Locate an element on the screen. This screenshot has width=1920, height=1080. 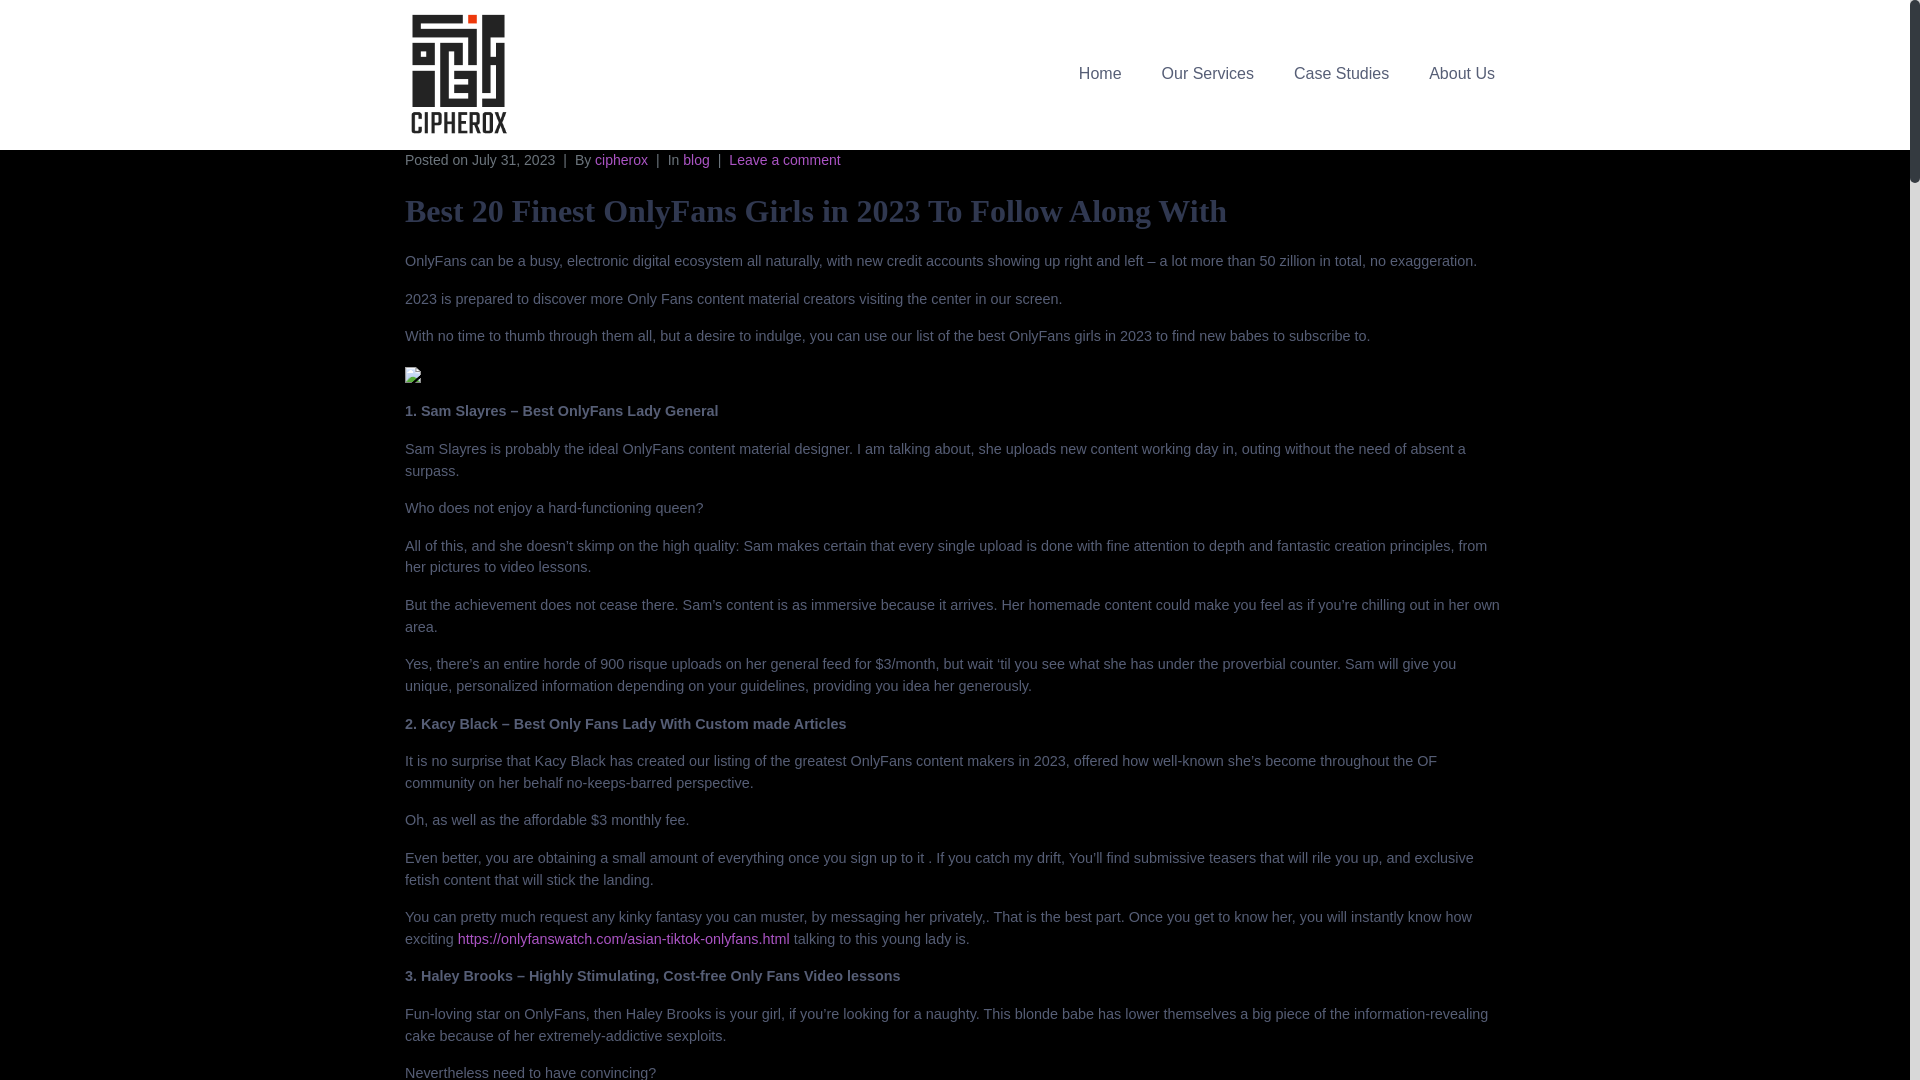
Leave a comment is located at coordinates (784, 160).